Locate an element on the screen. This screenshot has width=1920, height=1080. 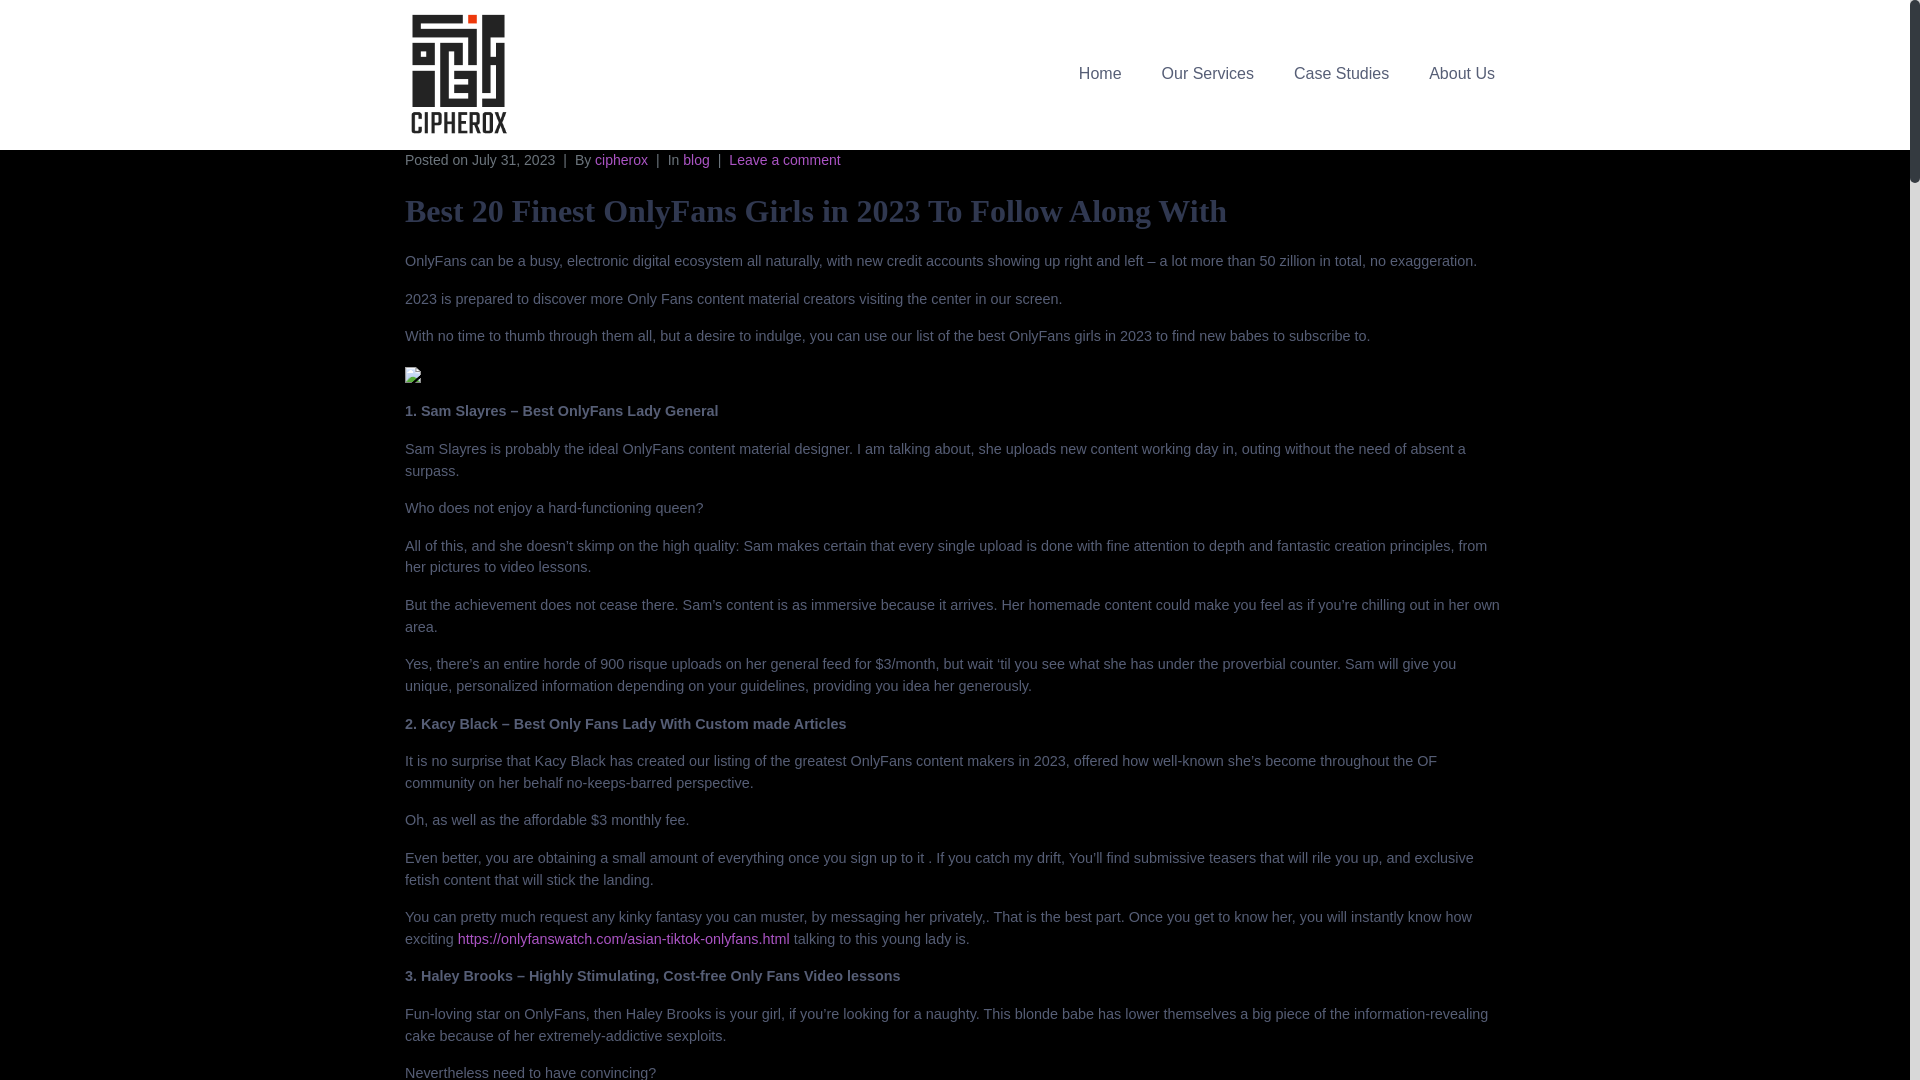
Leave a comment is located at coordinates (784, 160).